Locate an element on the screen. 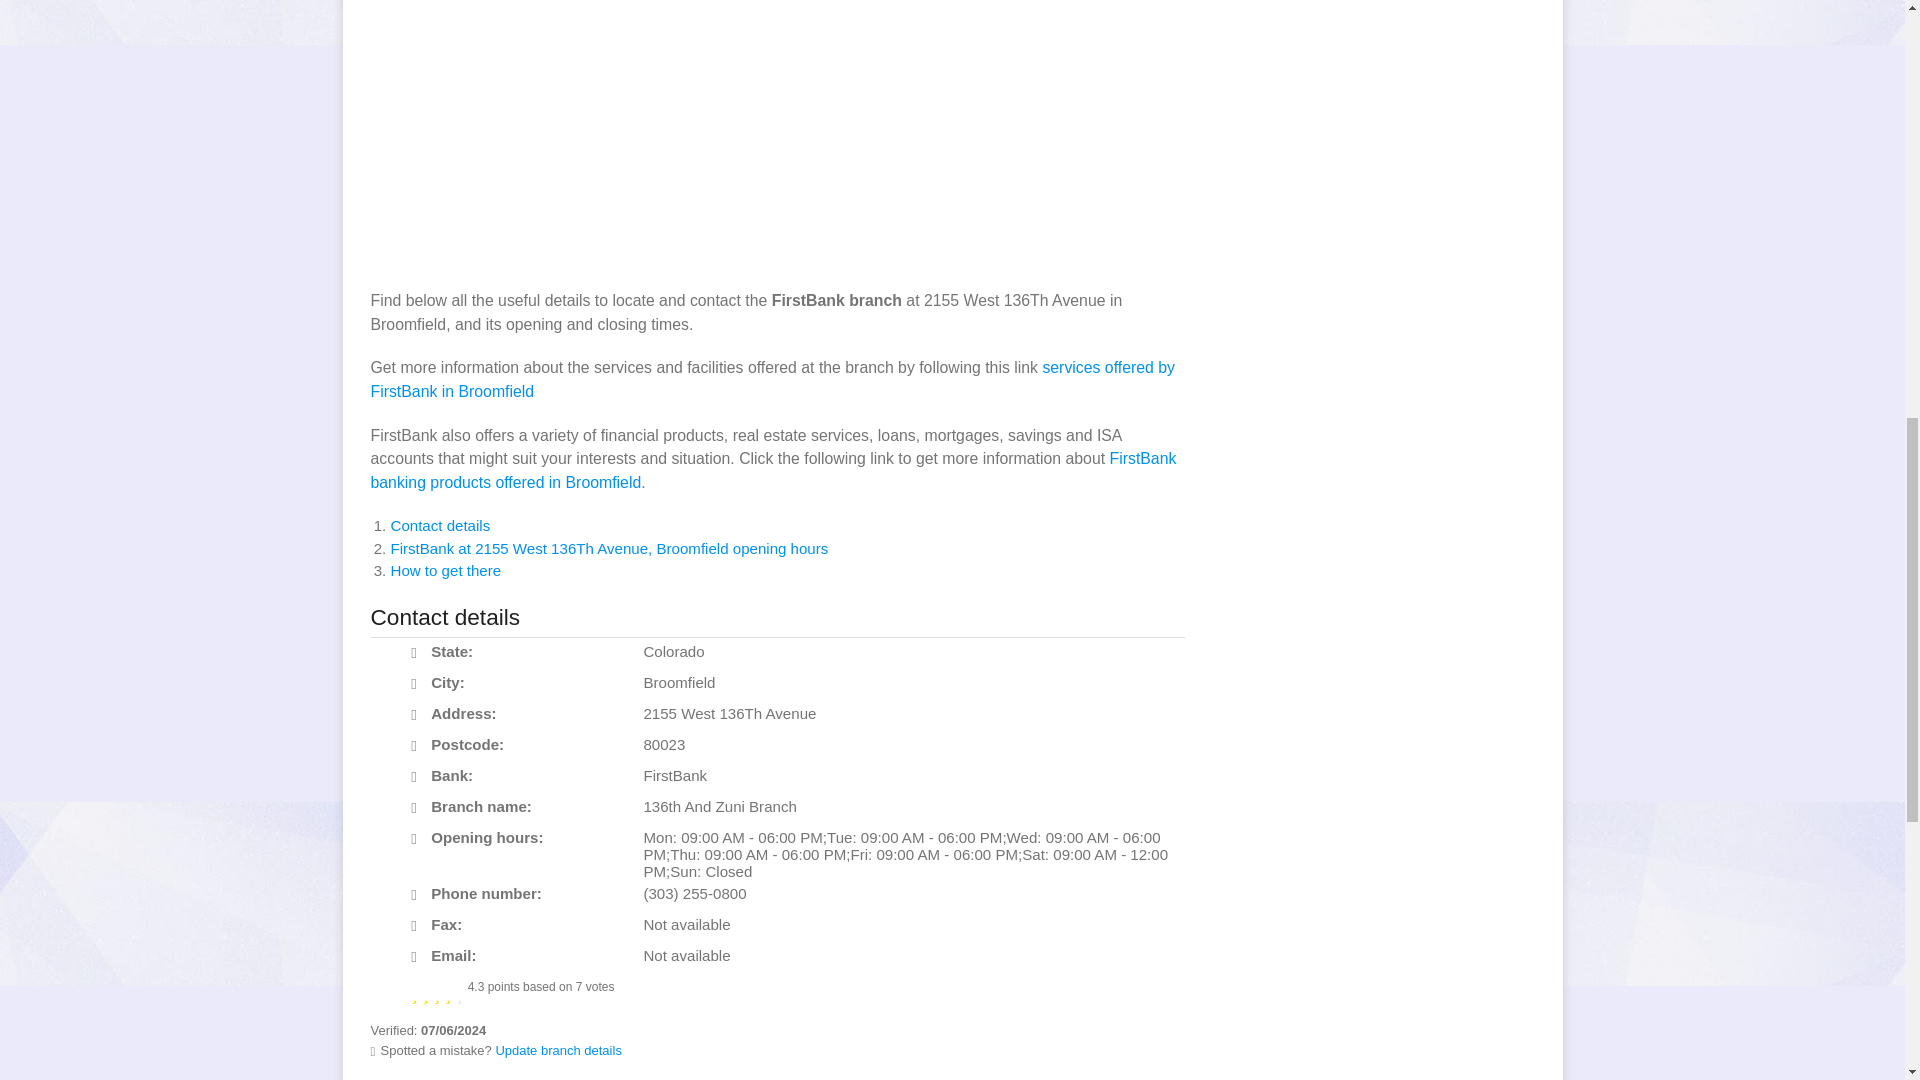 The image size is (1920, 1080). Postcode is located at coordinates (420, 746).